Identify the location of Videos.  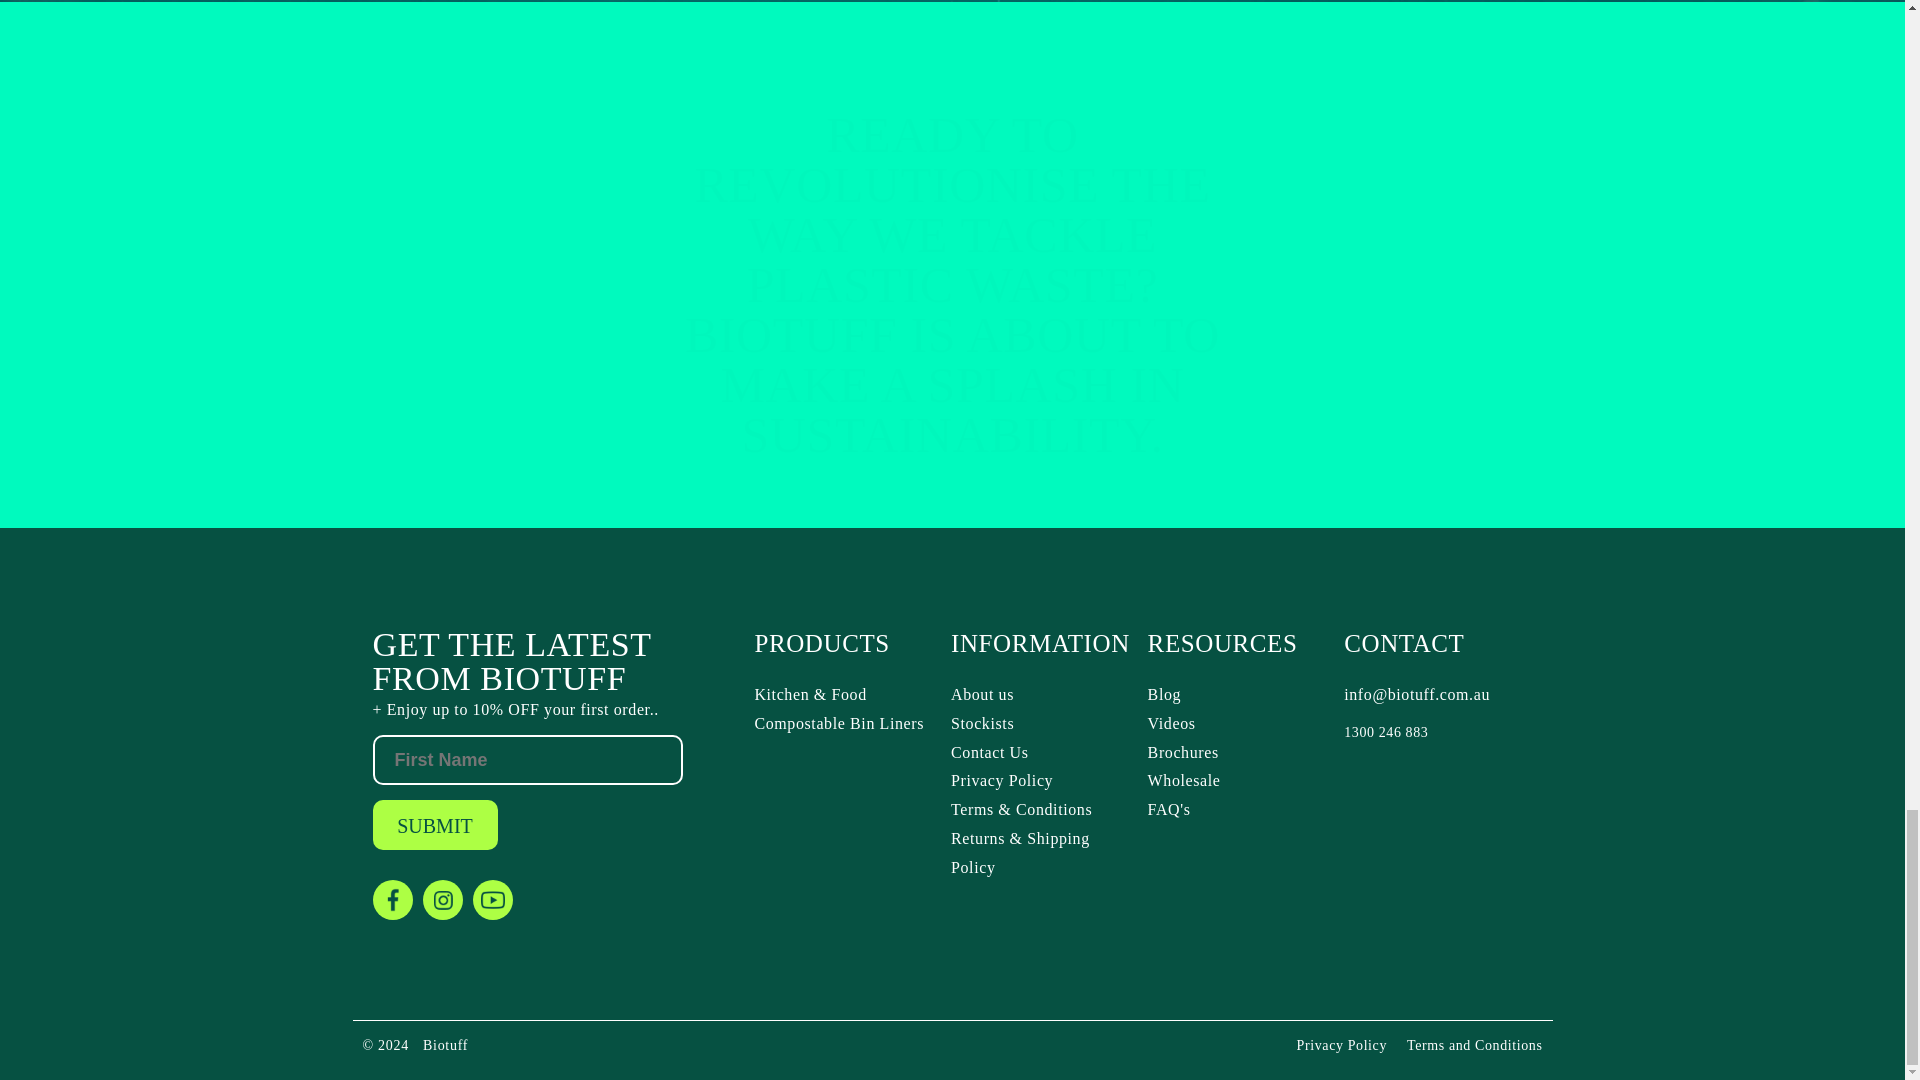
(1238, 724).